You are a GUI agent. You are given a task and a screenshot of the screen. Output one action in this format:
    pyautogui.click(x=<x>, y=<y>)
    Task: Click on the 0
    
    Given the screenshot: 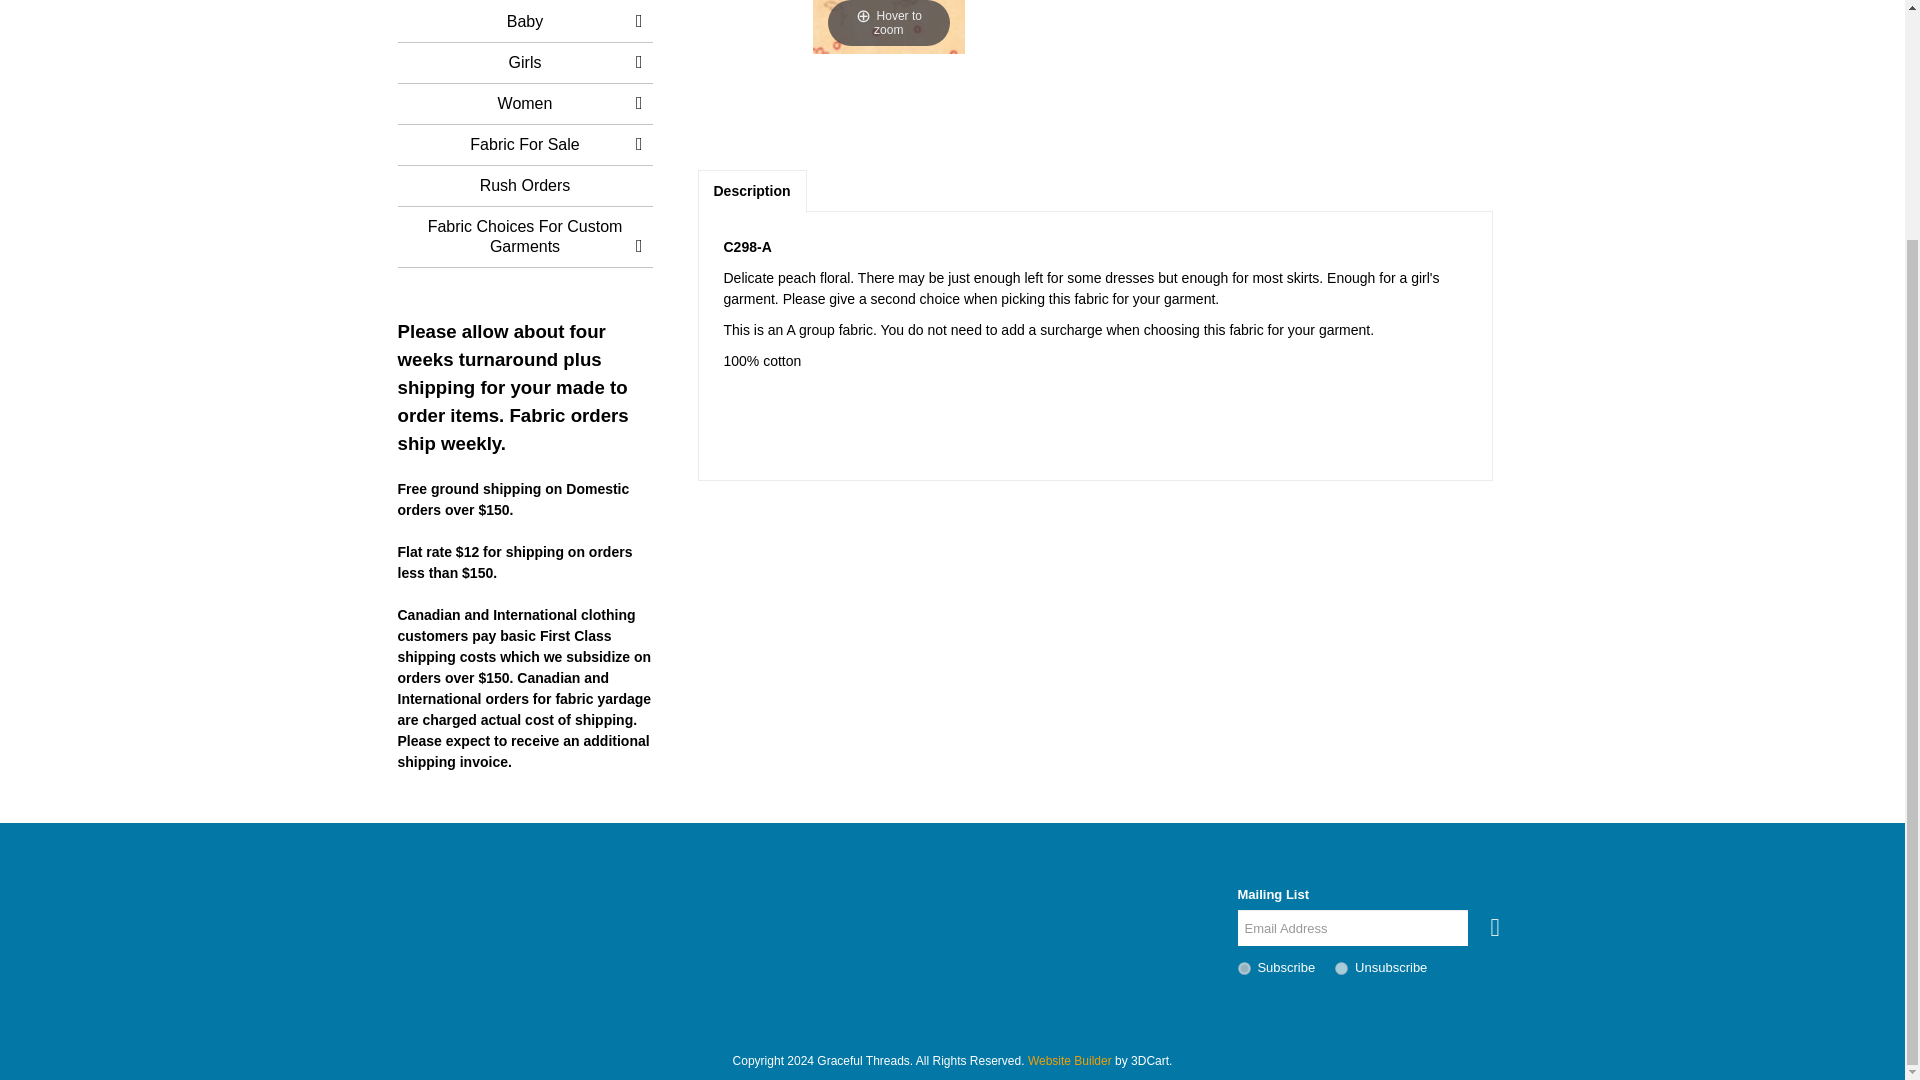 What is the action you would take?
    pyautogui.click(x=1340, y=968)
    